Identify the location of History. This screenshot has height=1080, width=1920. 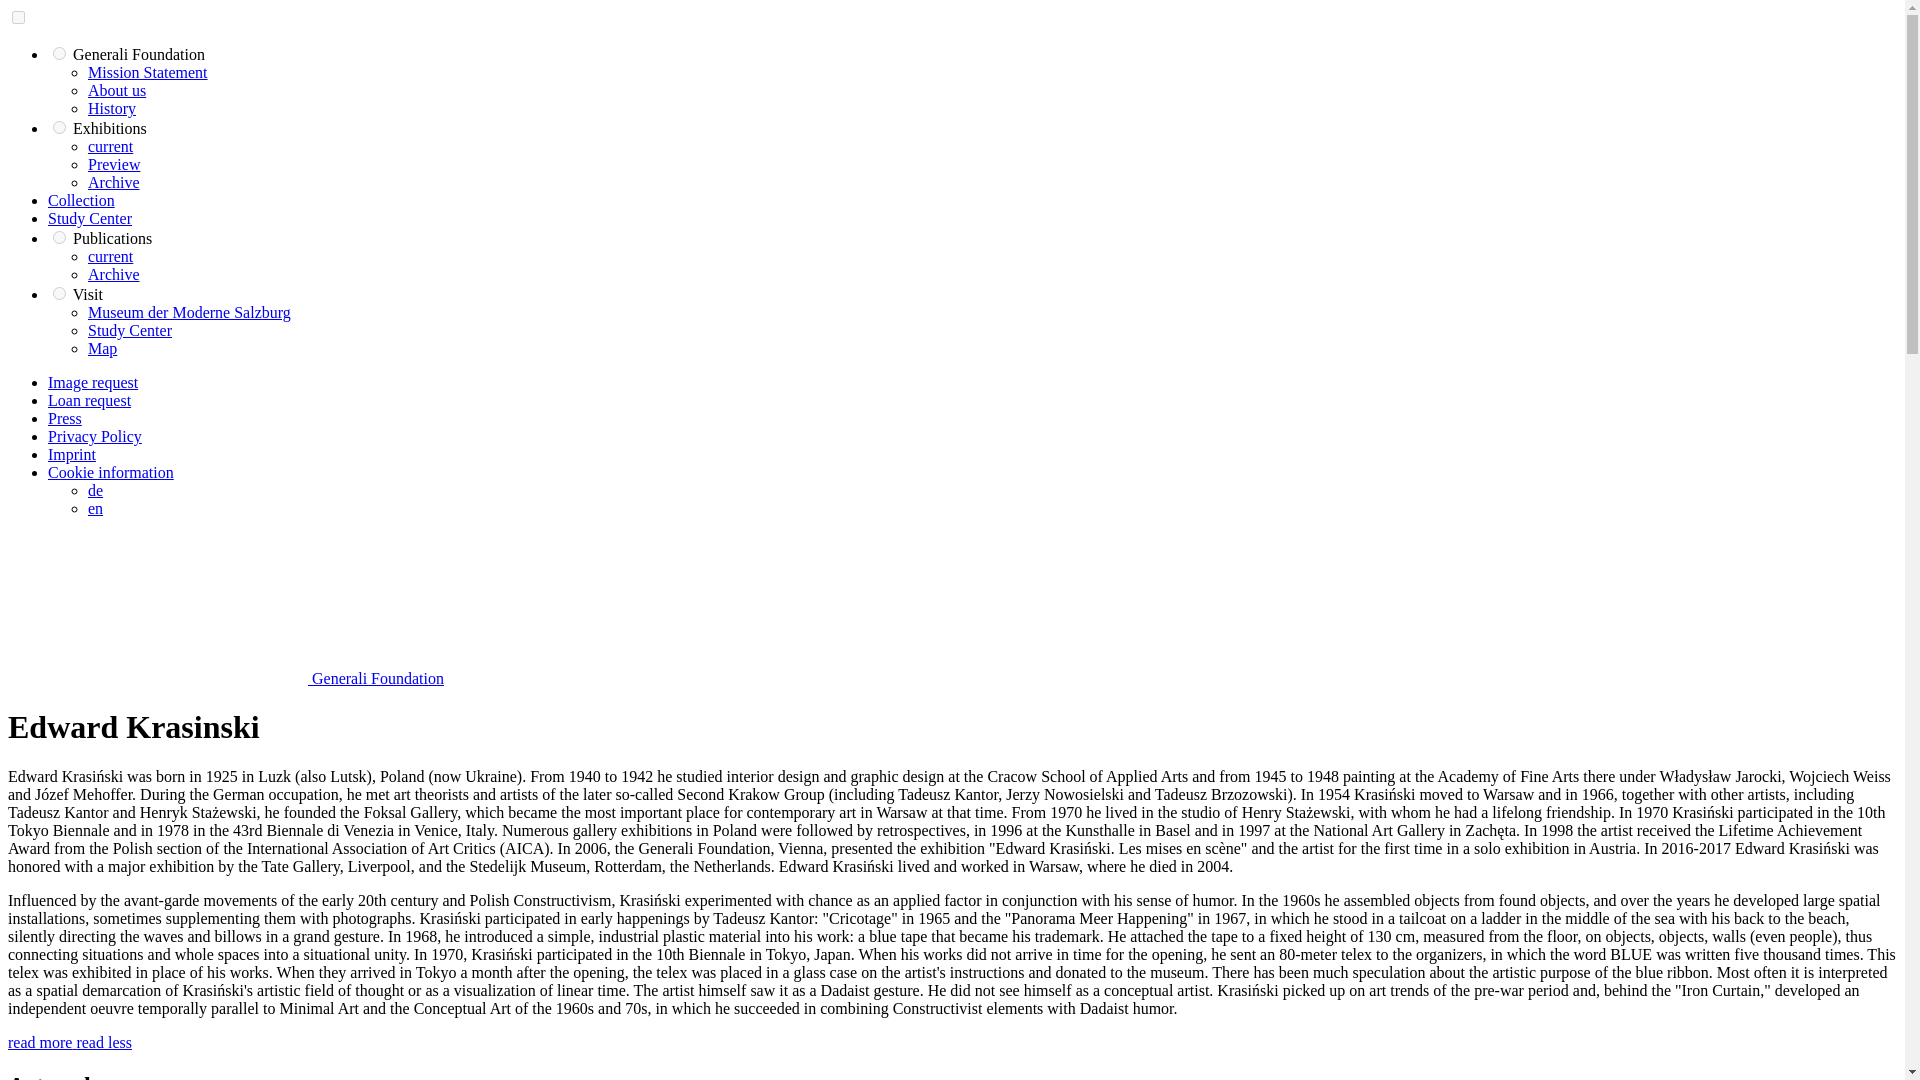
(112, 108).